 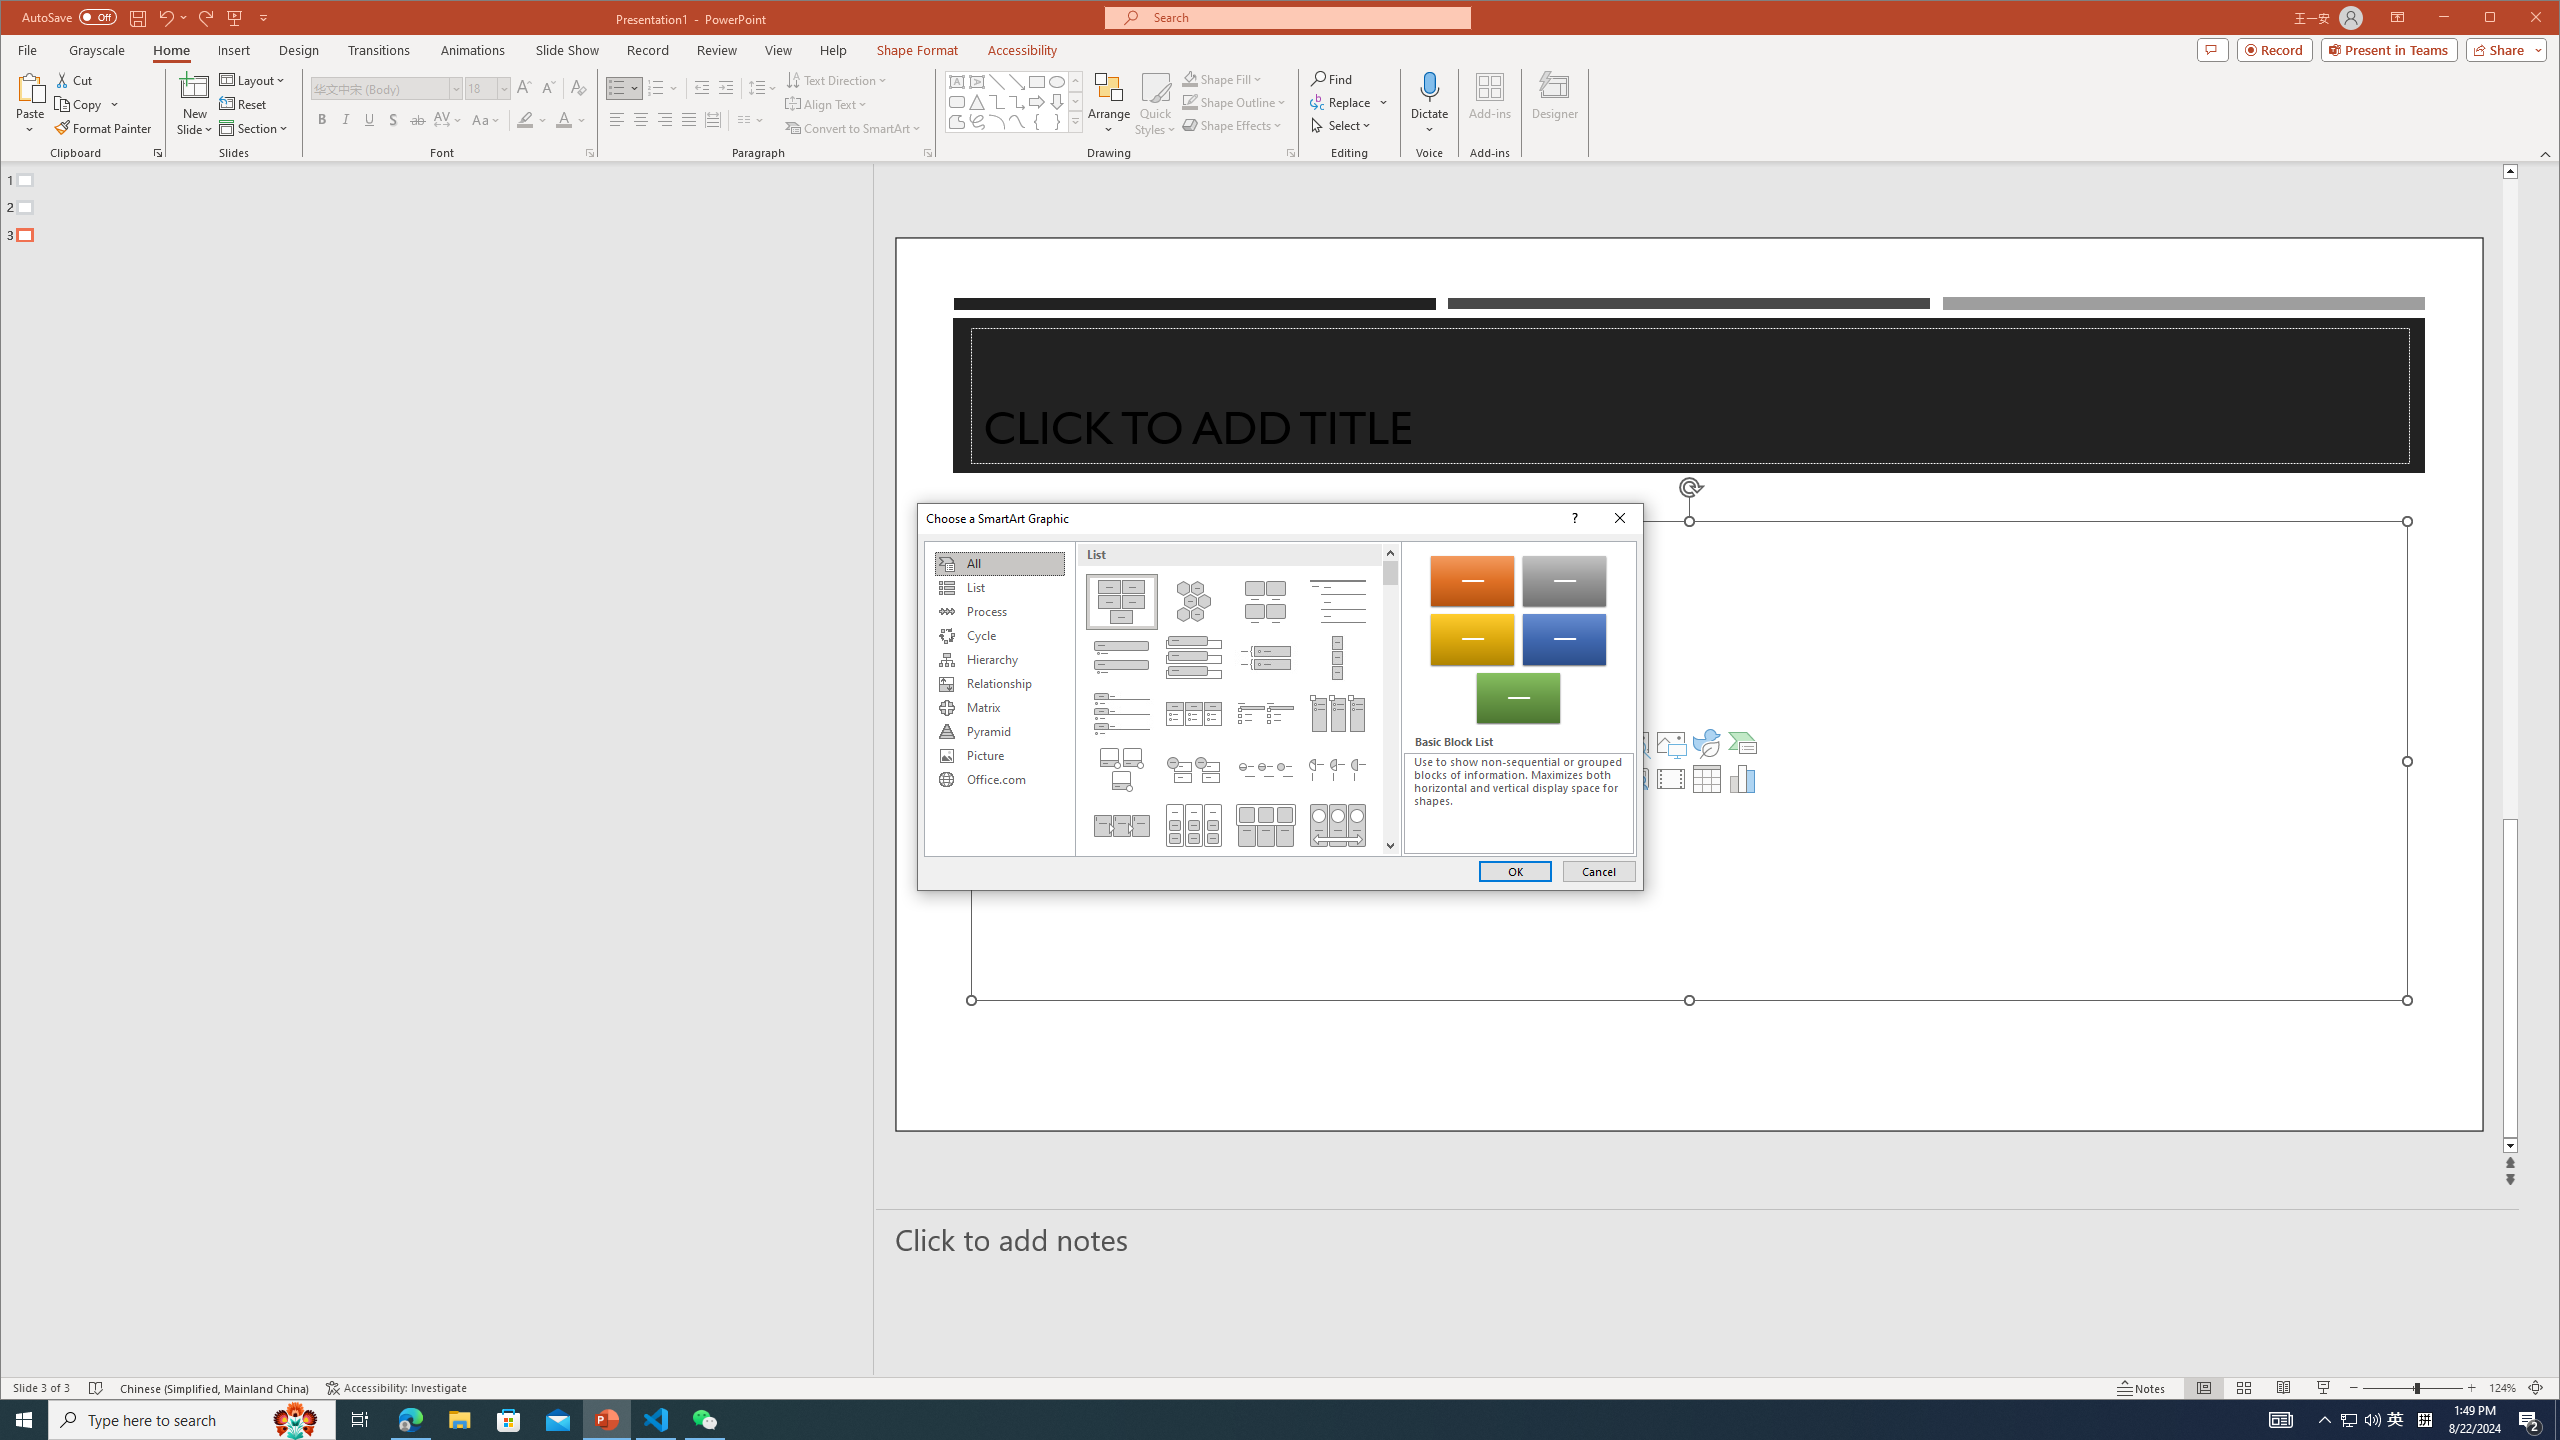 I want to click on Grouped List, so click(x=1192, y=825).